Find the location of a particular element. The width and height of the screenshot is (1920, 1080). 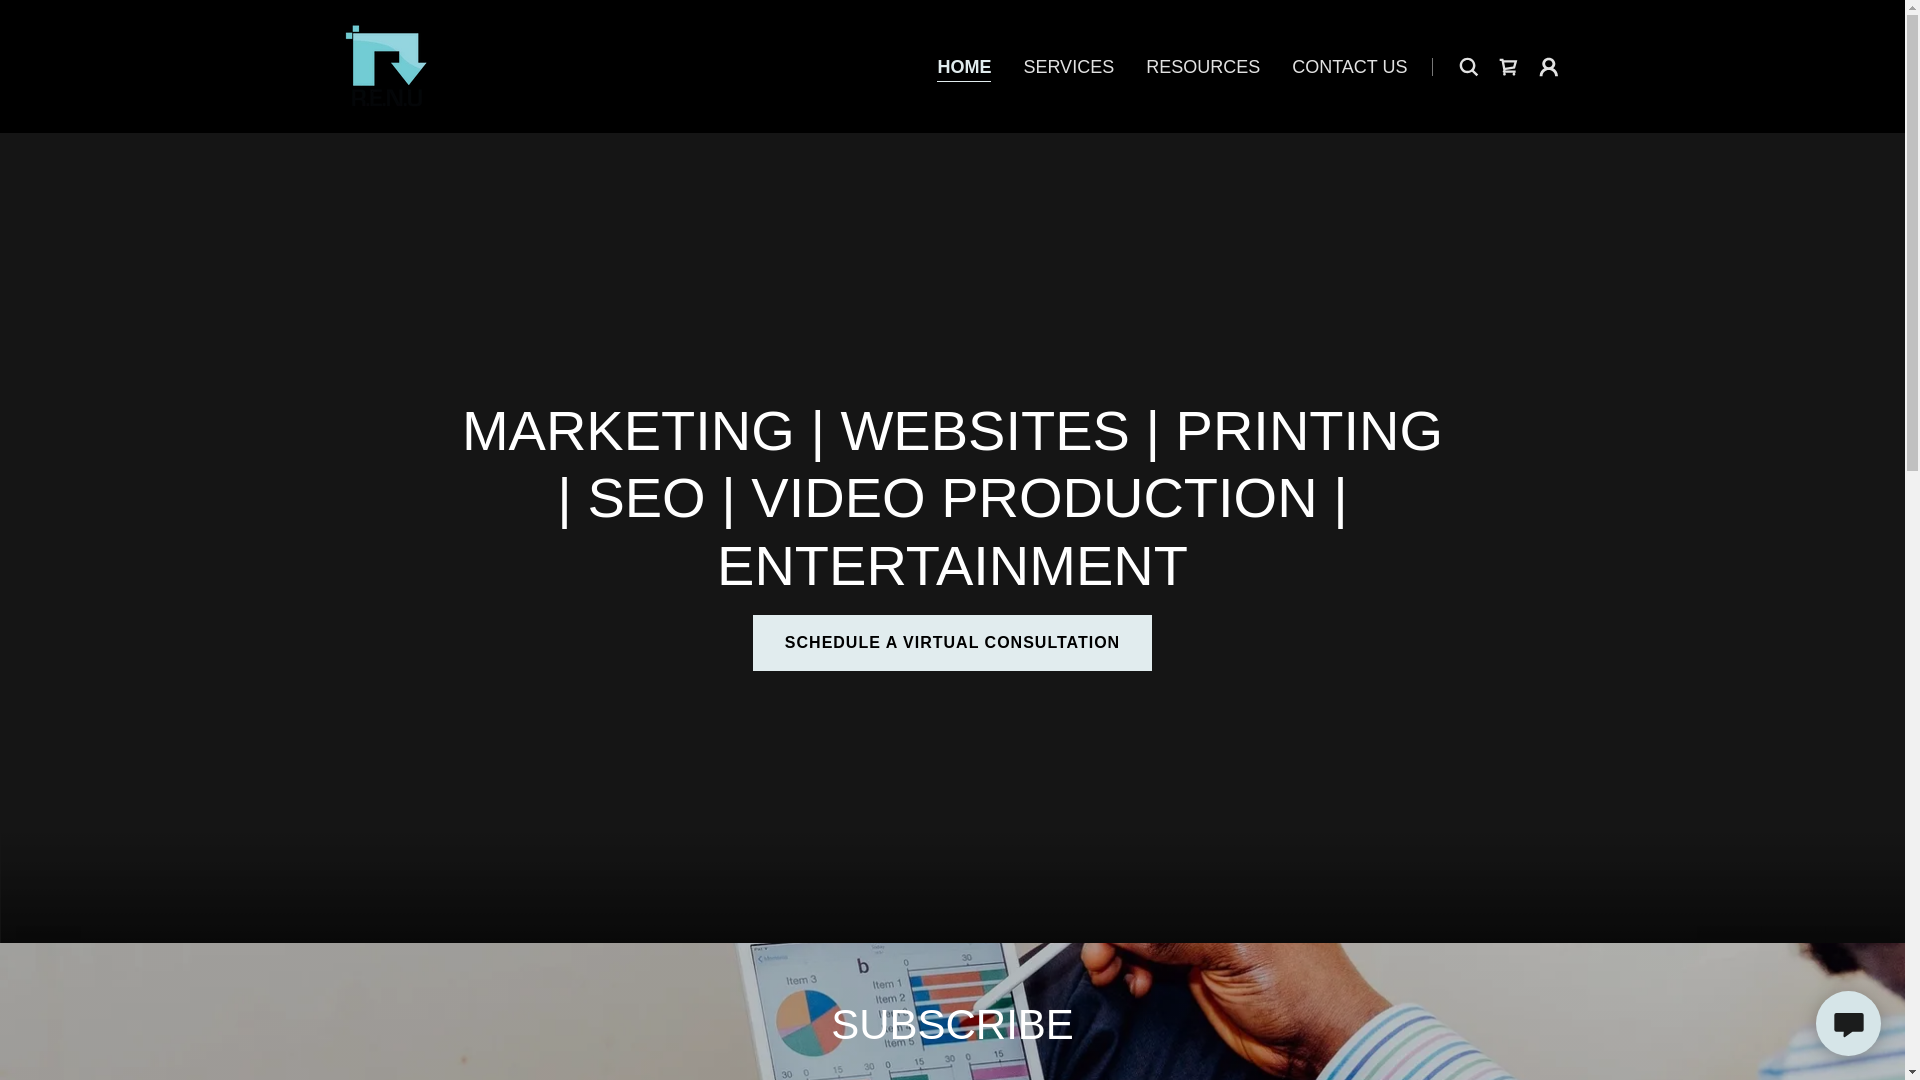

RESOURCES is located at coordinates (1202, 66).